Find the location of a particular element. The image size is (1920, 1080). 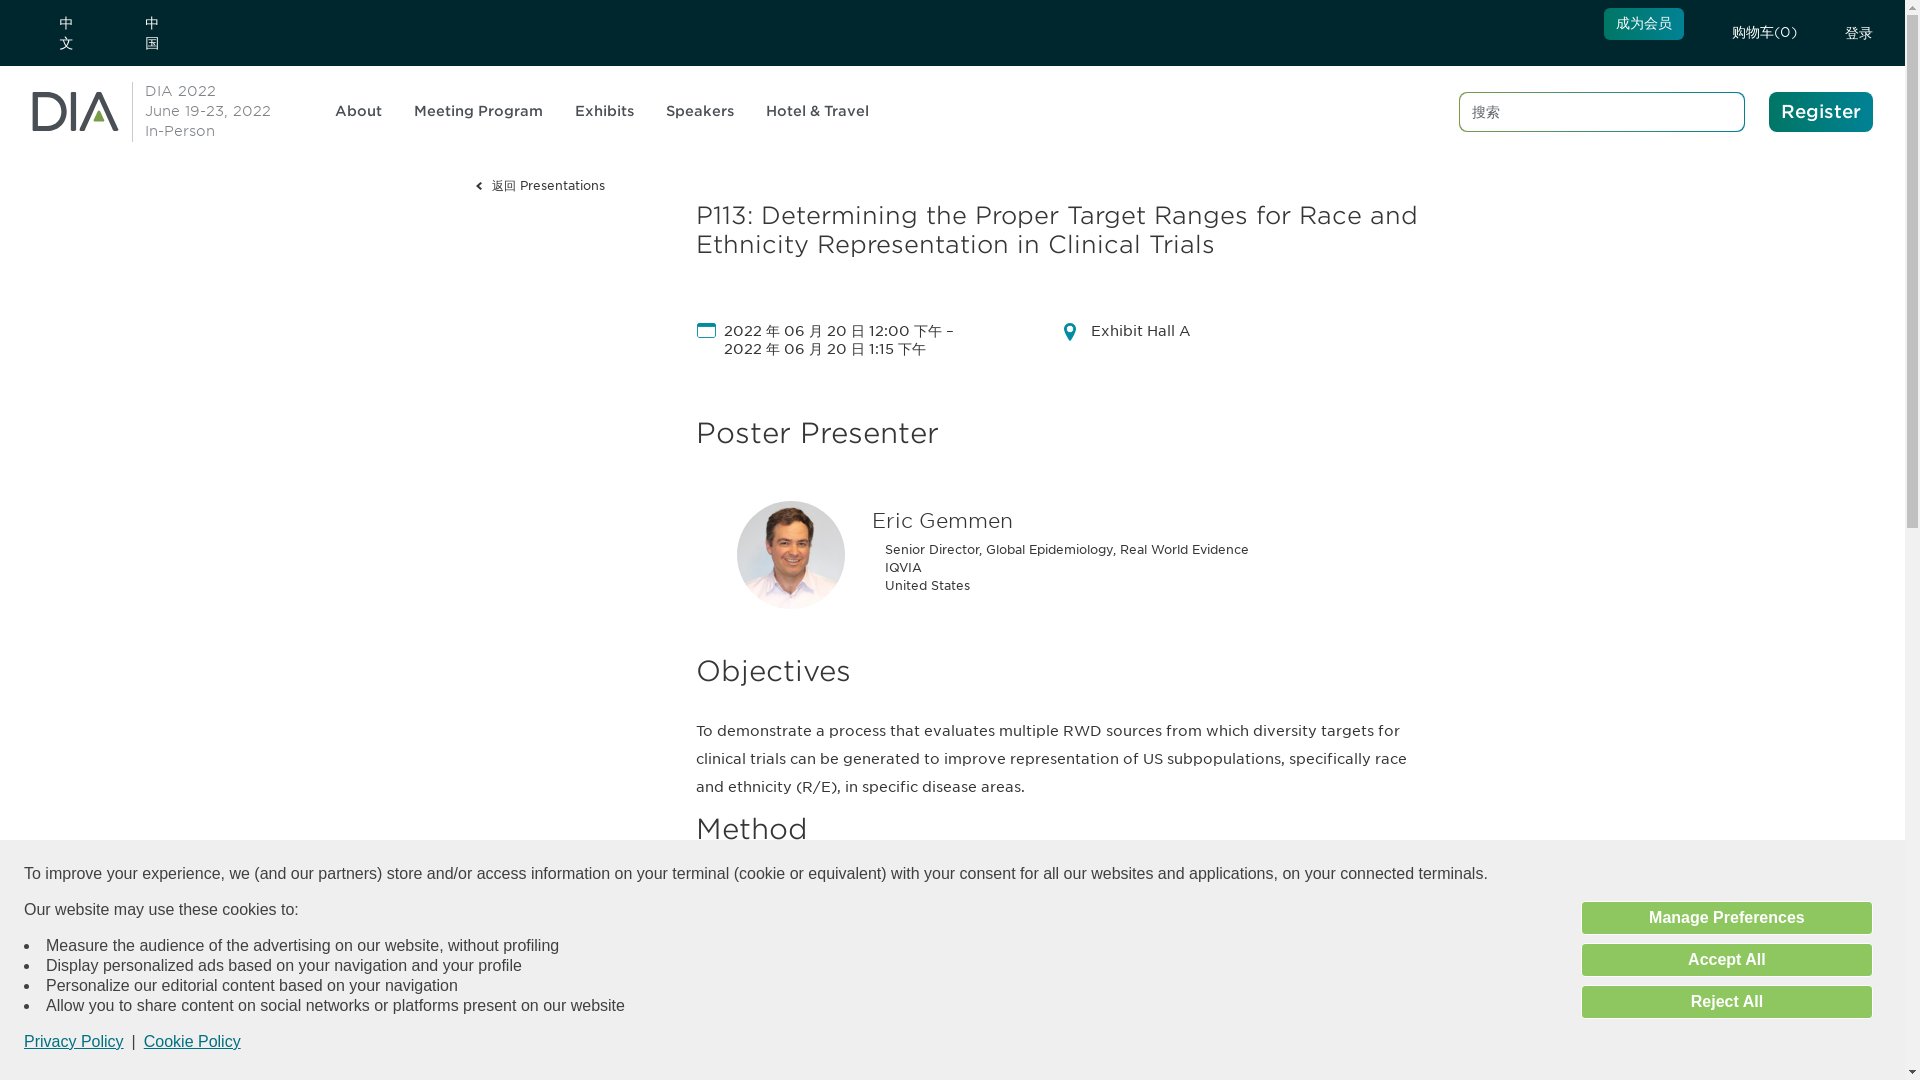

Reject All is located at coordinates (1726, 1002).